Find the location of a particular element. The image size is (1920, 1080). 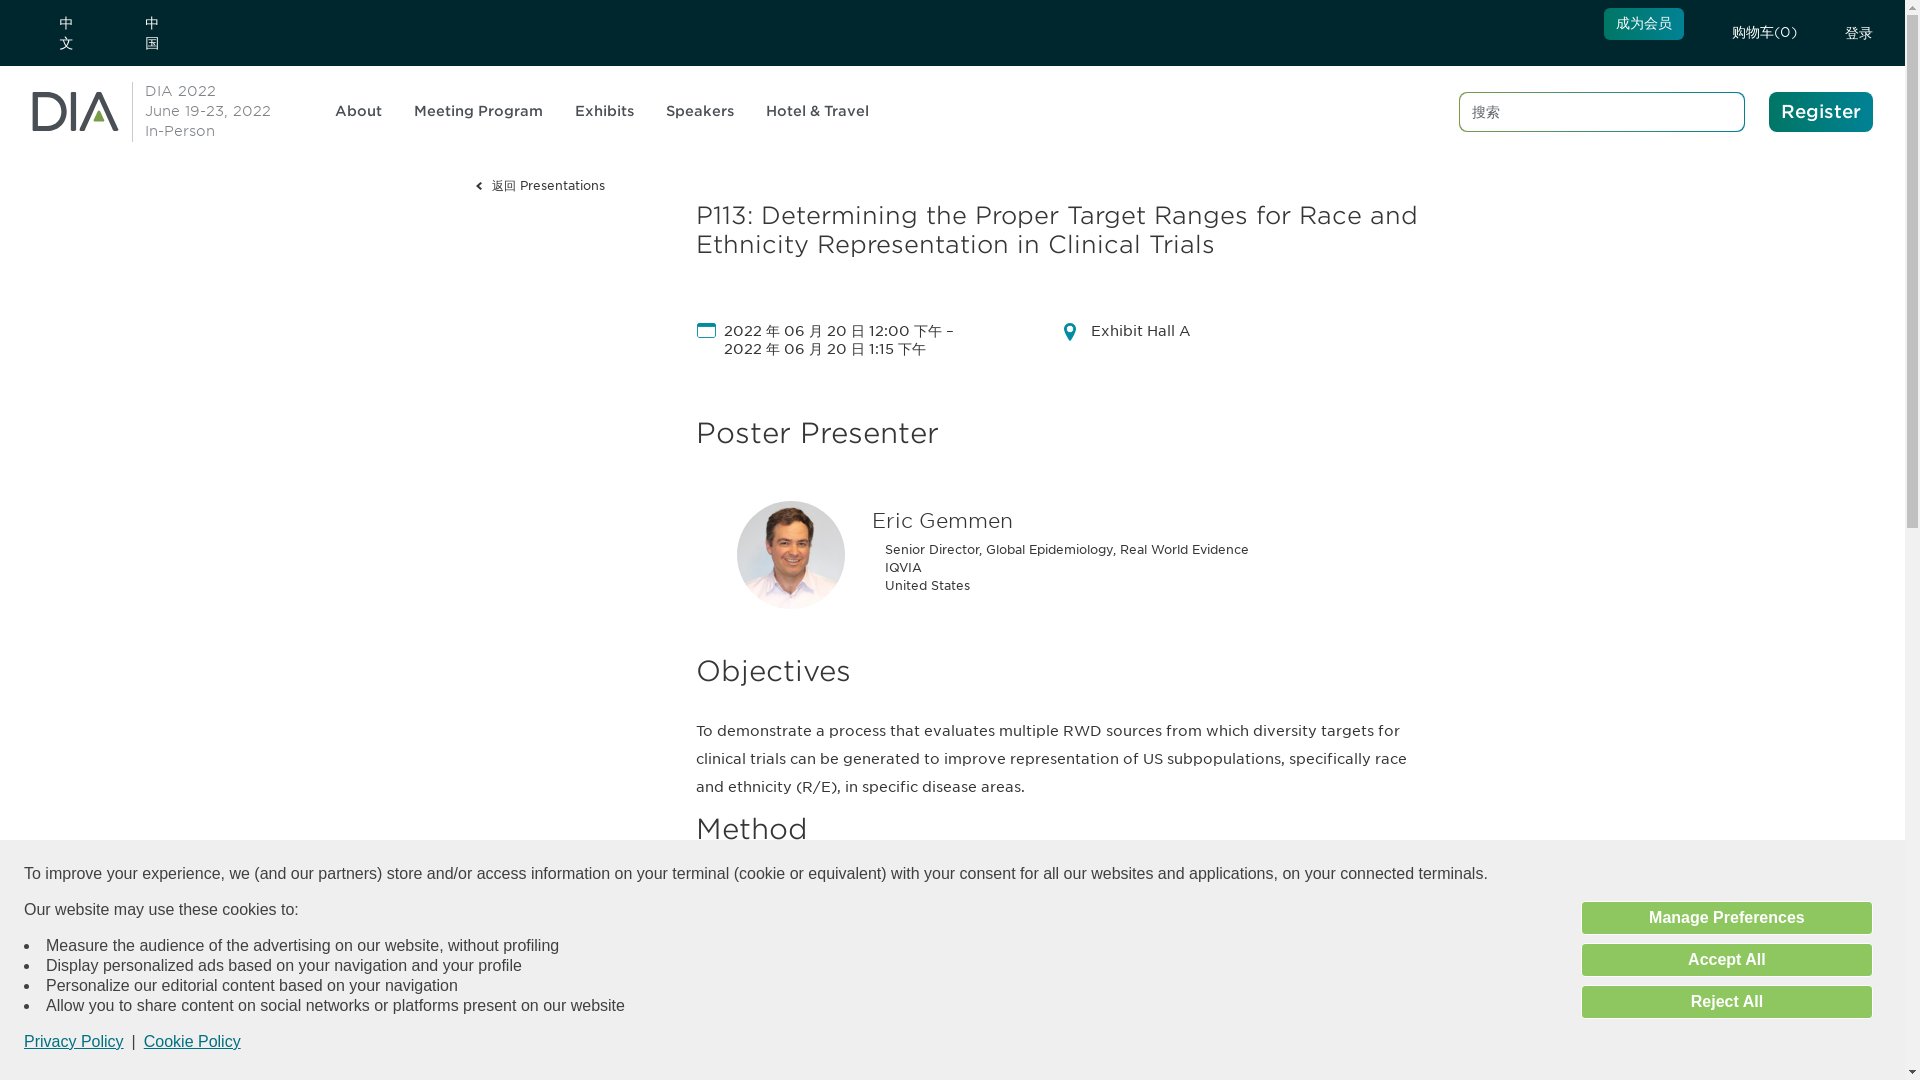

Reject All is located at coordinates (1726, 1002).